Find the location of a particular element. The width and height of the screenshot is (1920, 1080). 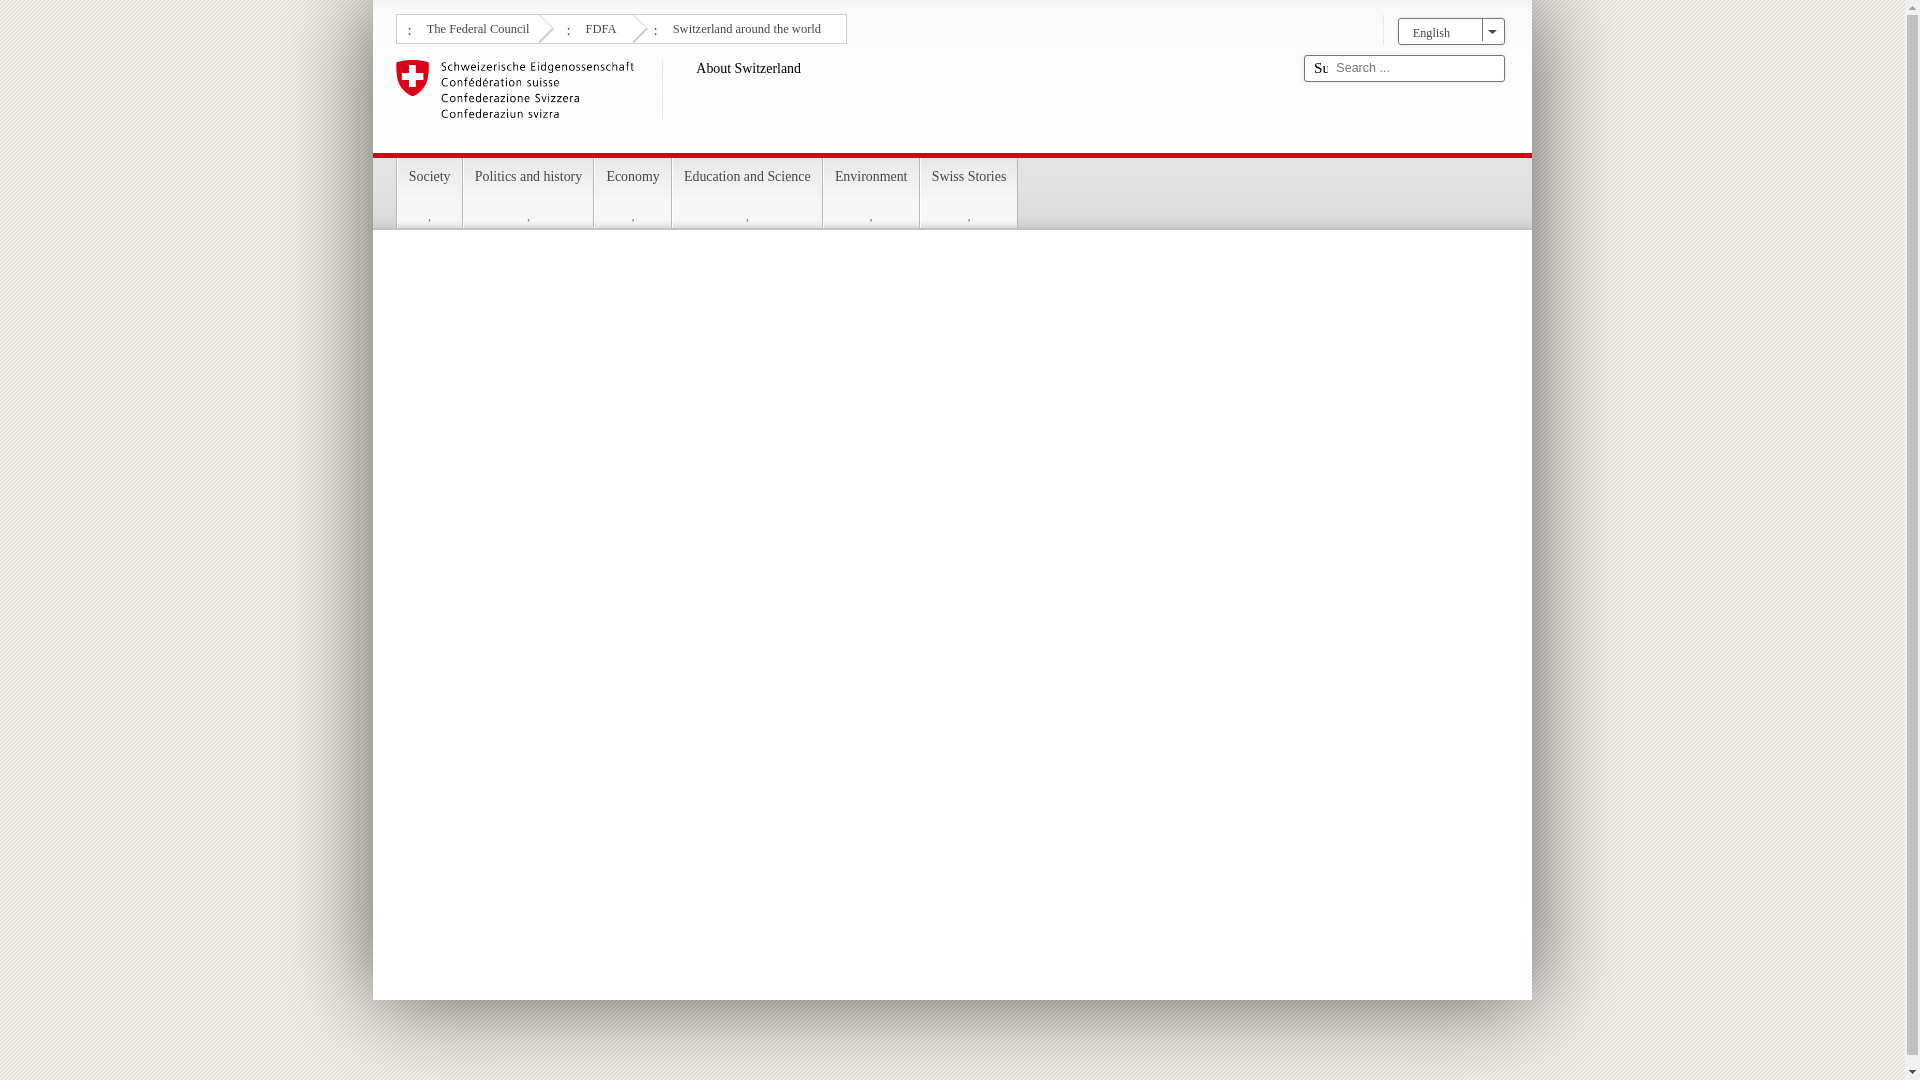

Switzerland around the world is located at coordinates (744, 27).